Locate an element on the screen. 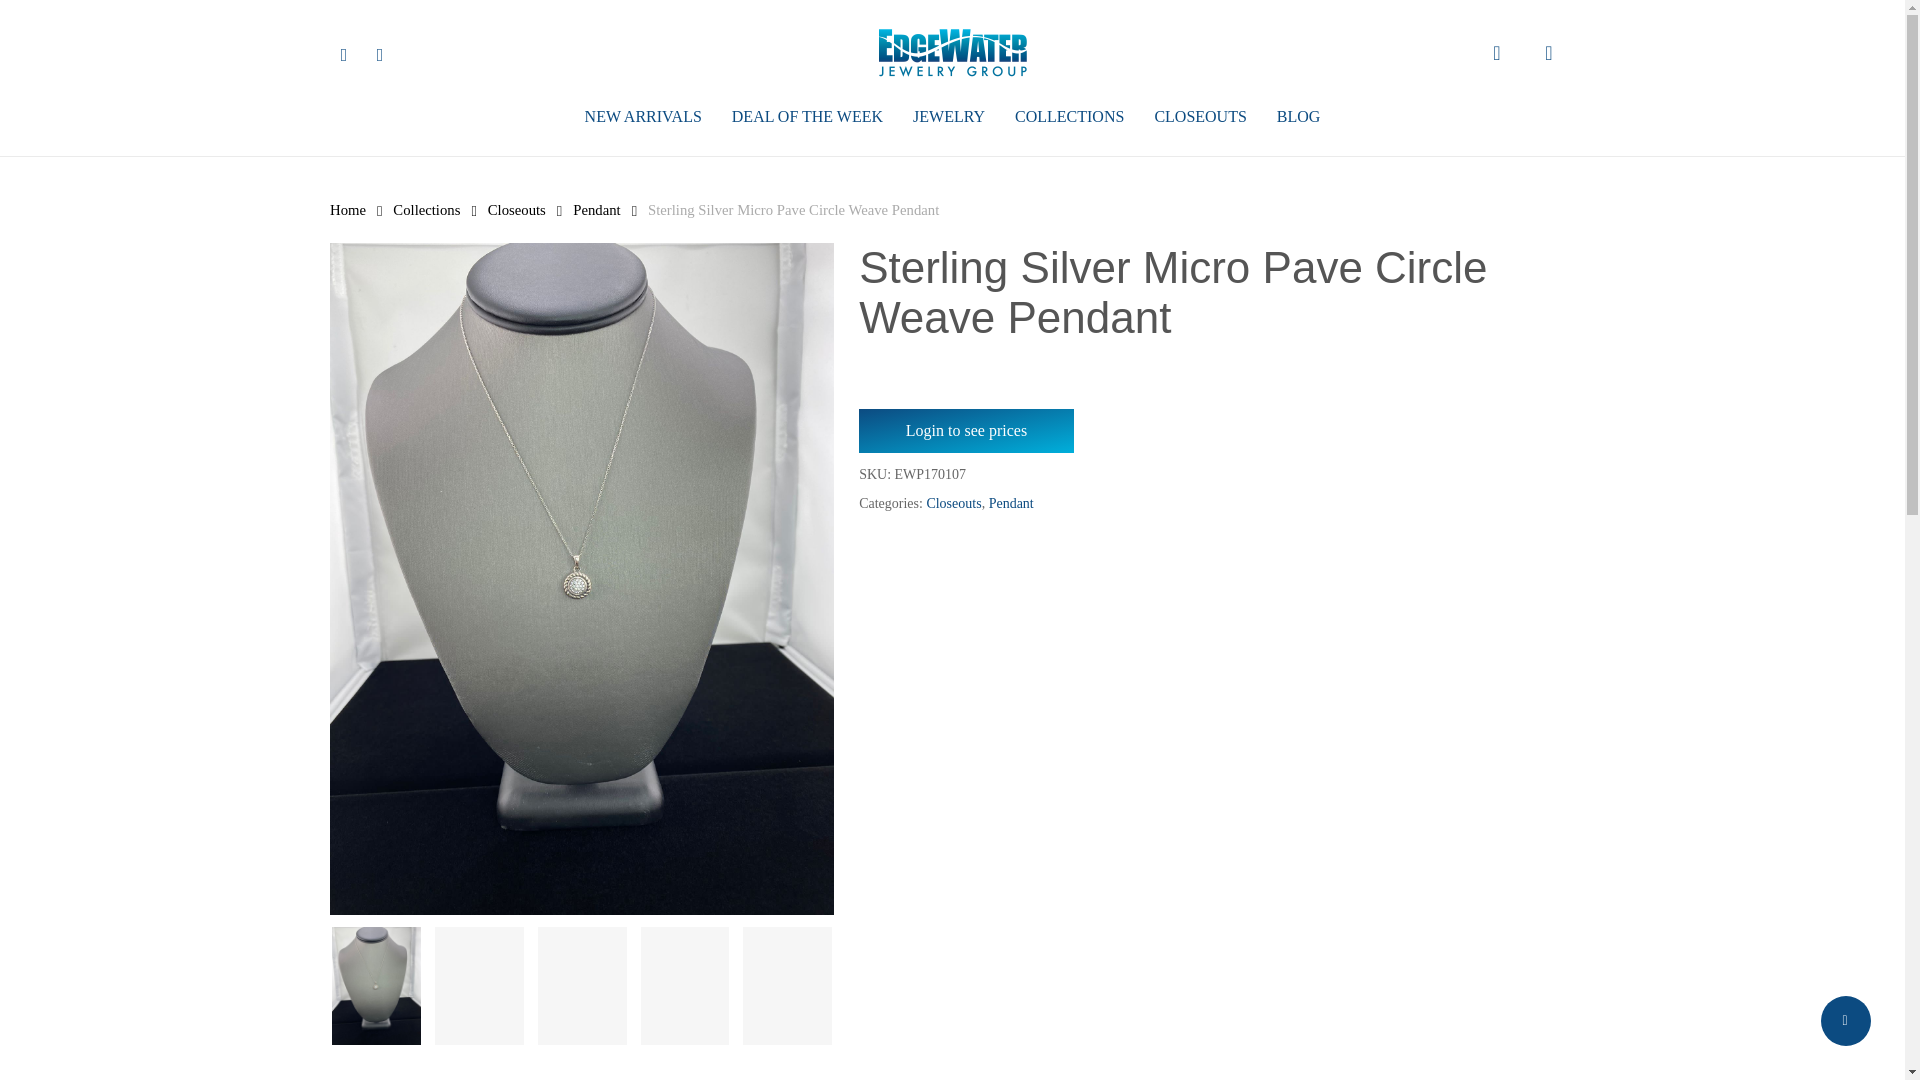 This screenshot has height=1080, width=1920. FACEBOOK is located at coordinates (344, 52).